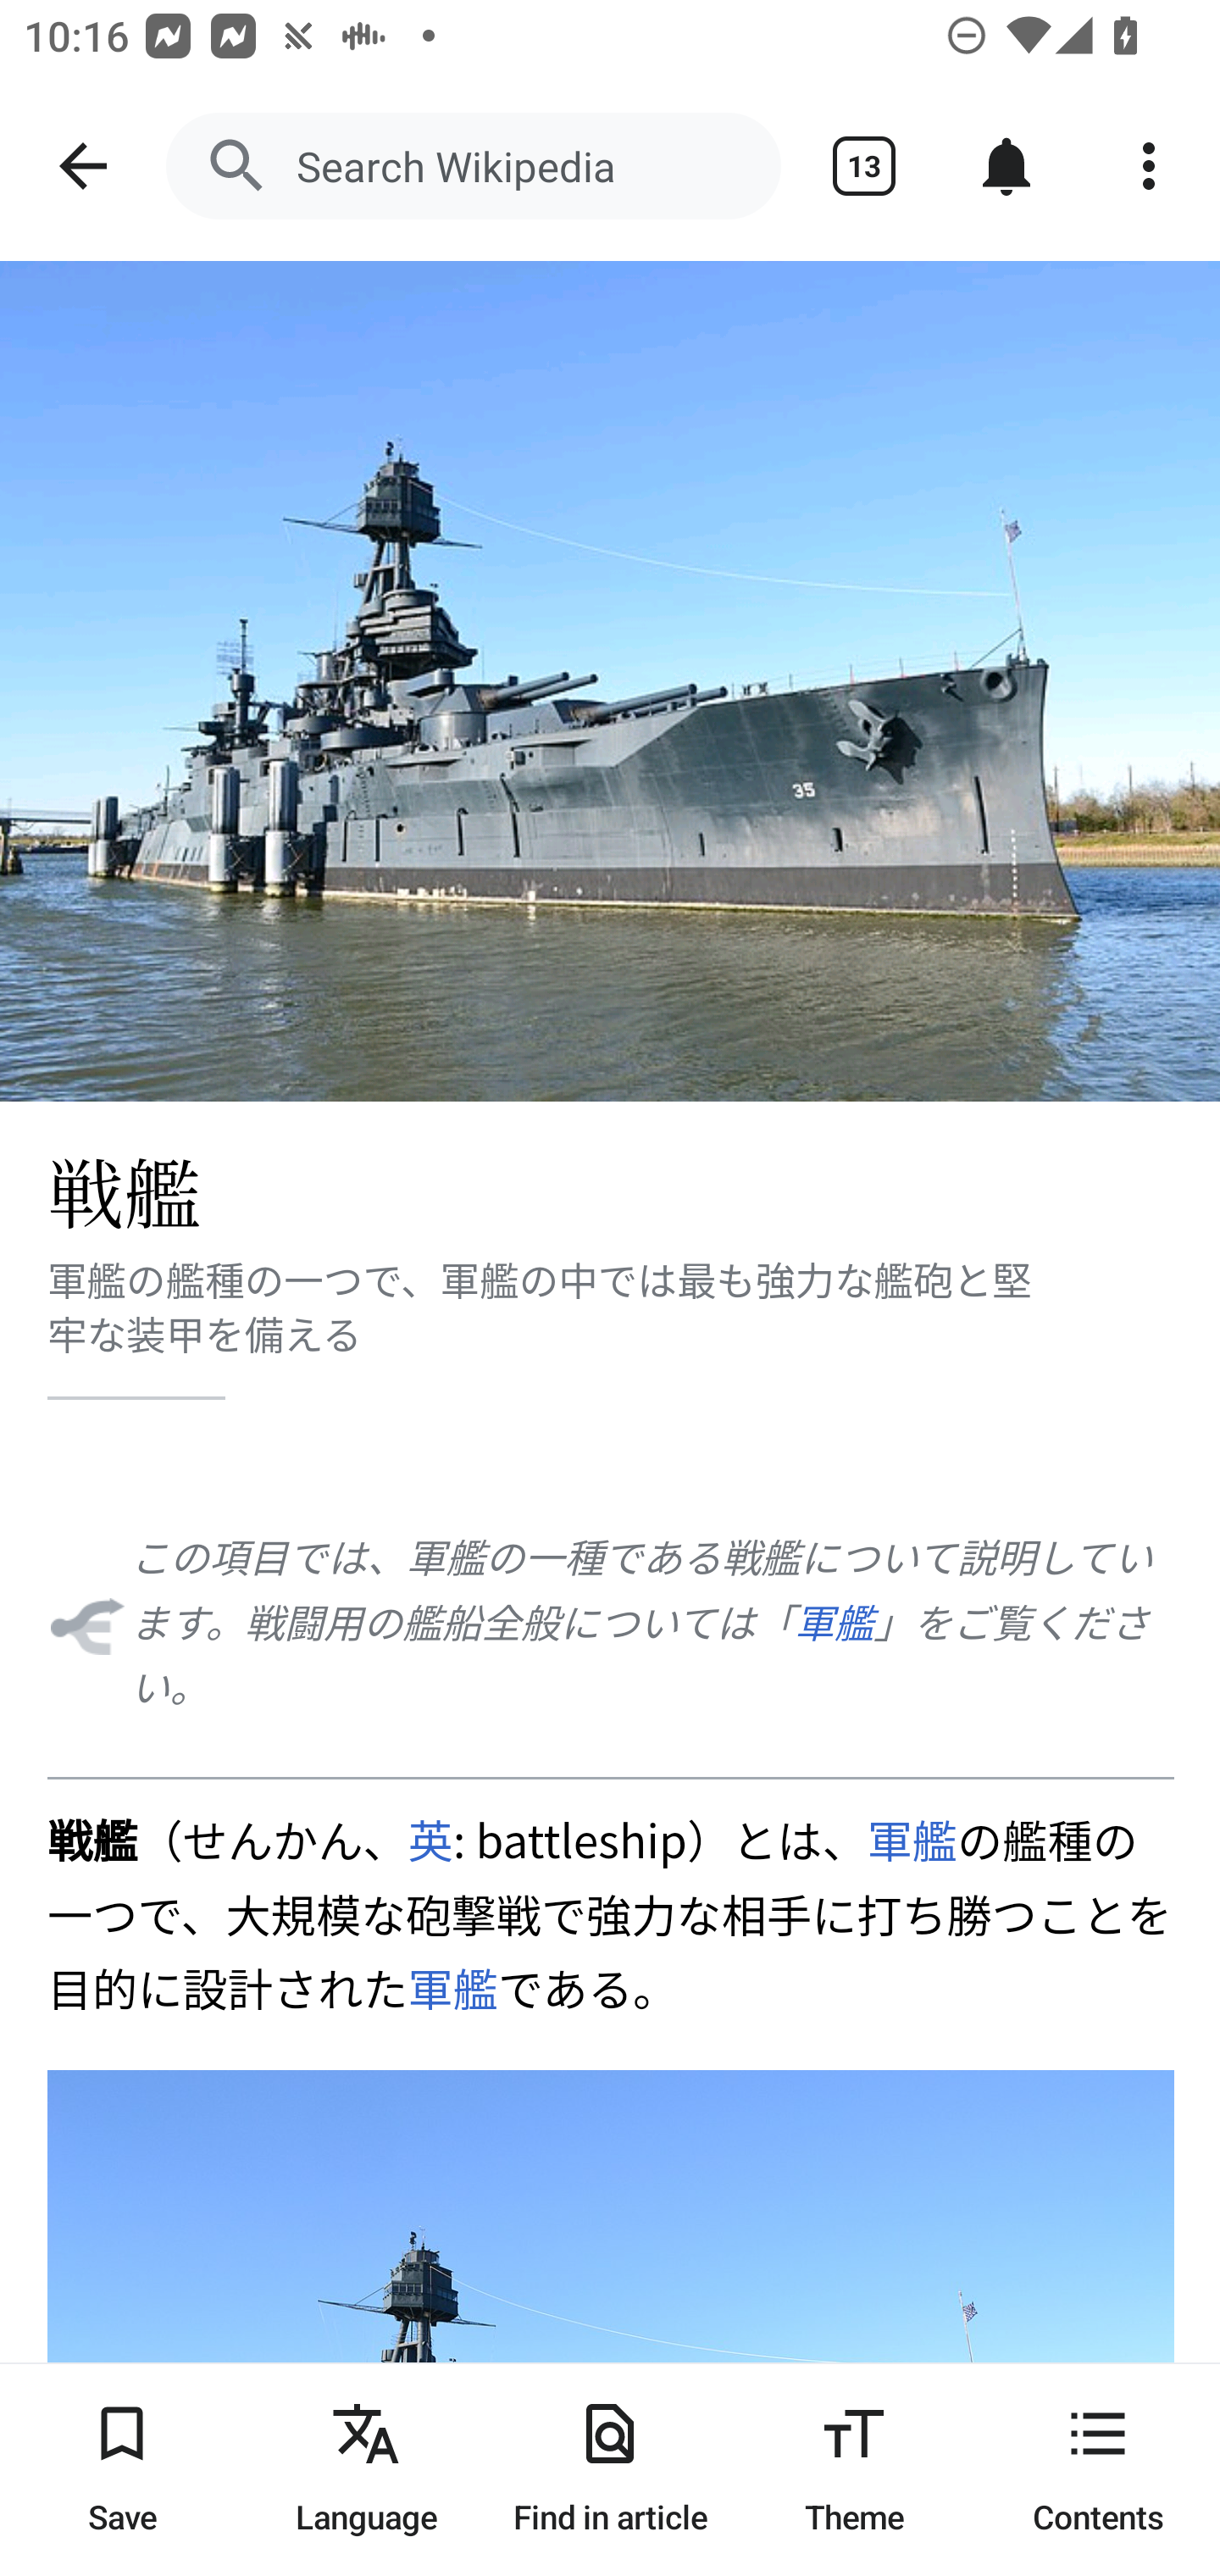  What do you see at coordinates (864, 166) in the screenshot?
I see `Show tabs 13` at bounding box center [864, 166].